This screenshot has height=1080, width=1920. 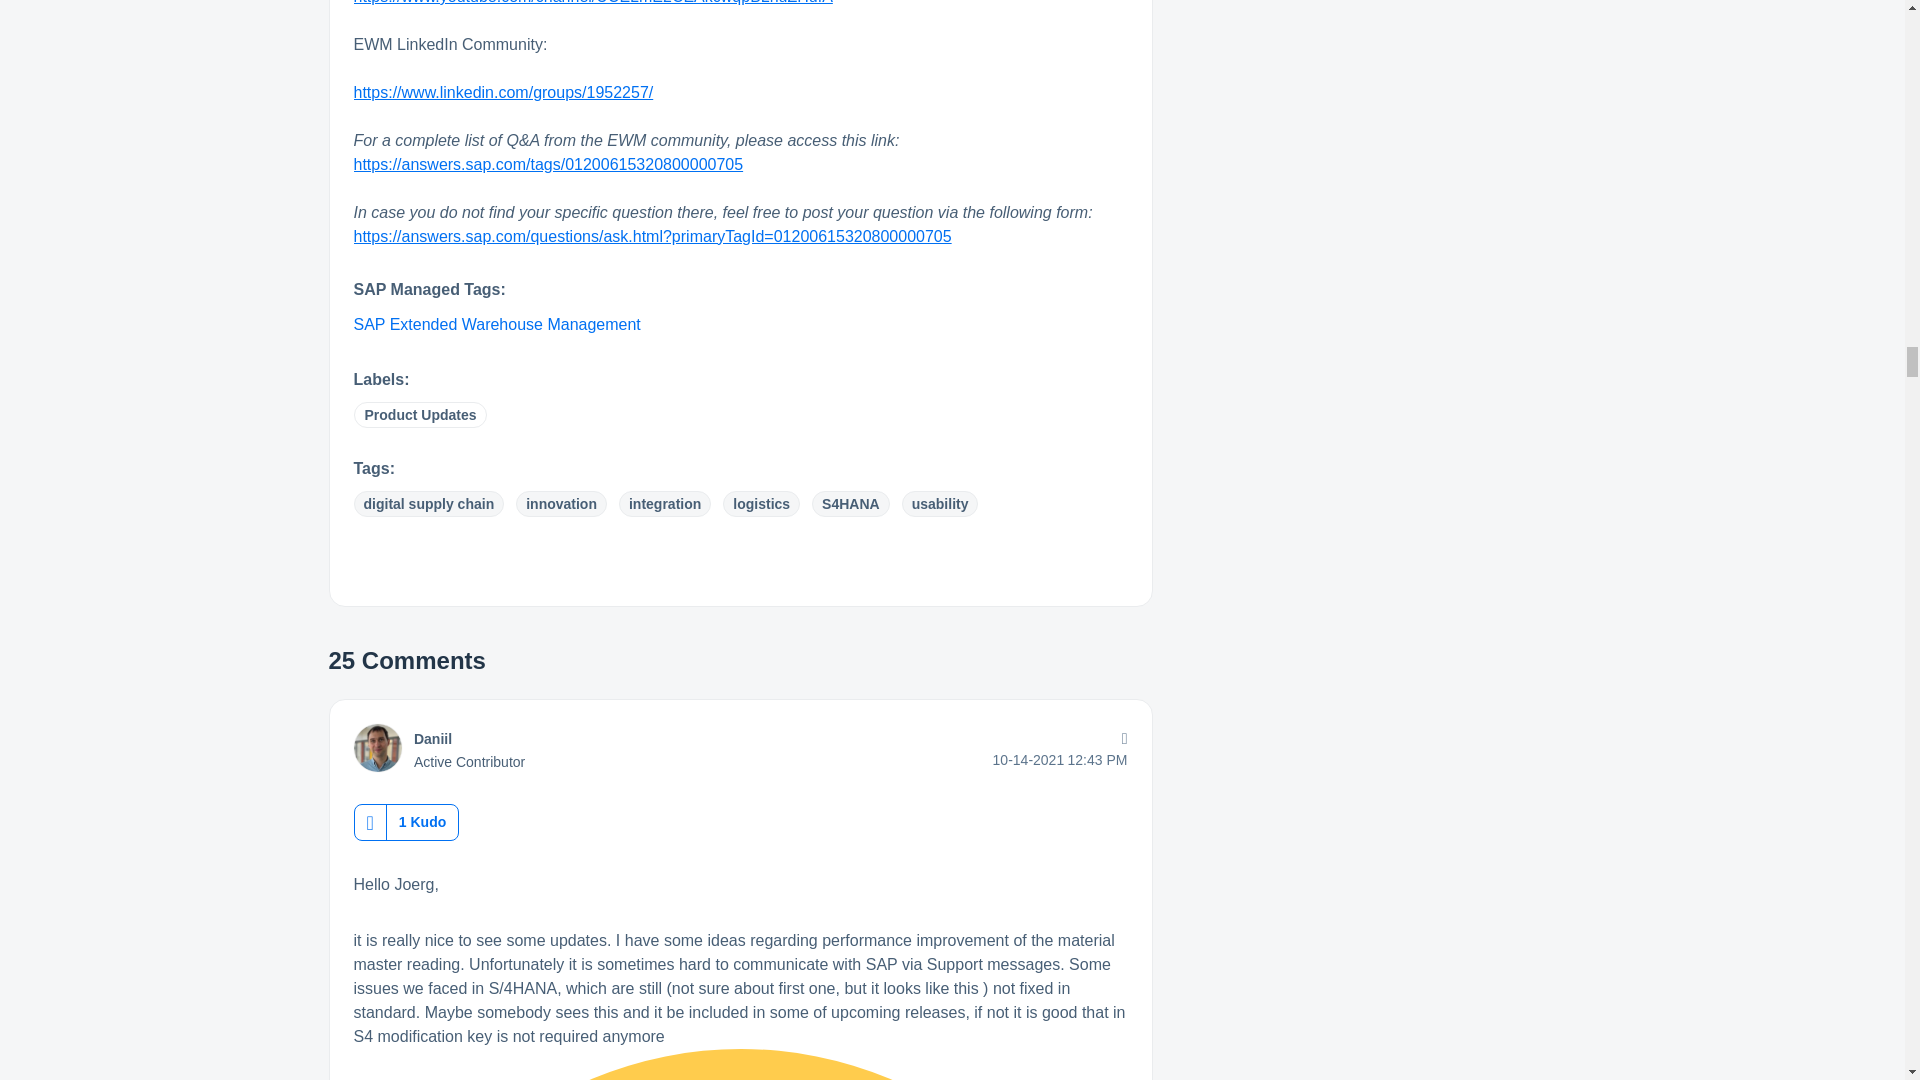 What do you see at coordinates (664, 504) in the screenshot?
I see `integration` at bounding box center [664, 504].